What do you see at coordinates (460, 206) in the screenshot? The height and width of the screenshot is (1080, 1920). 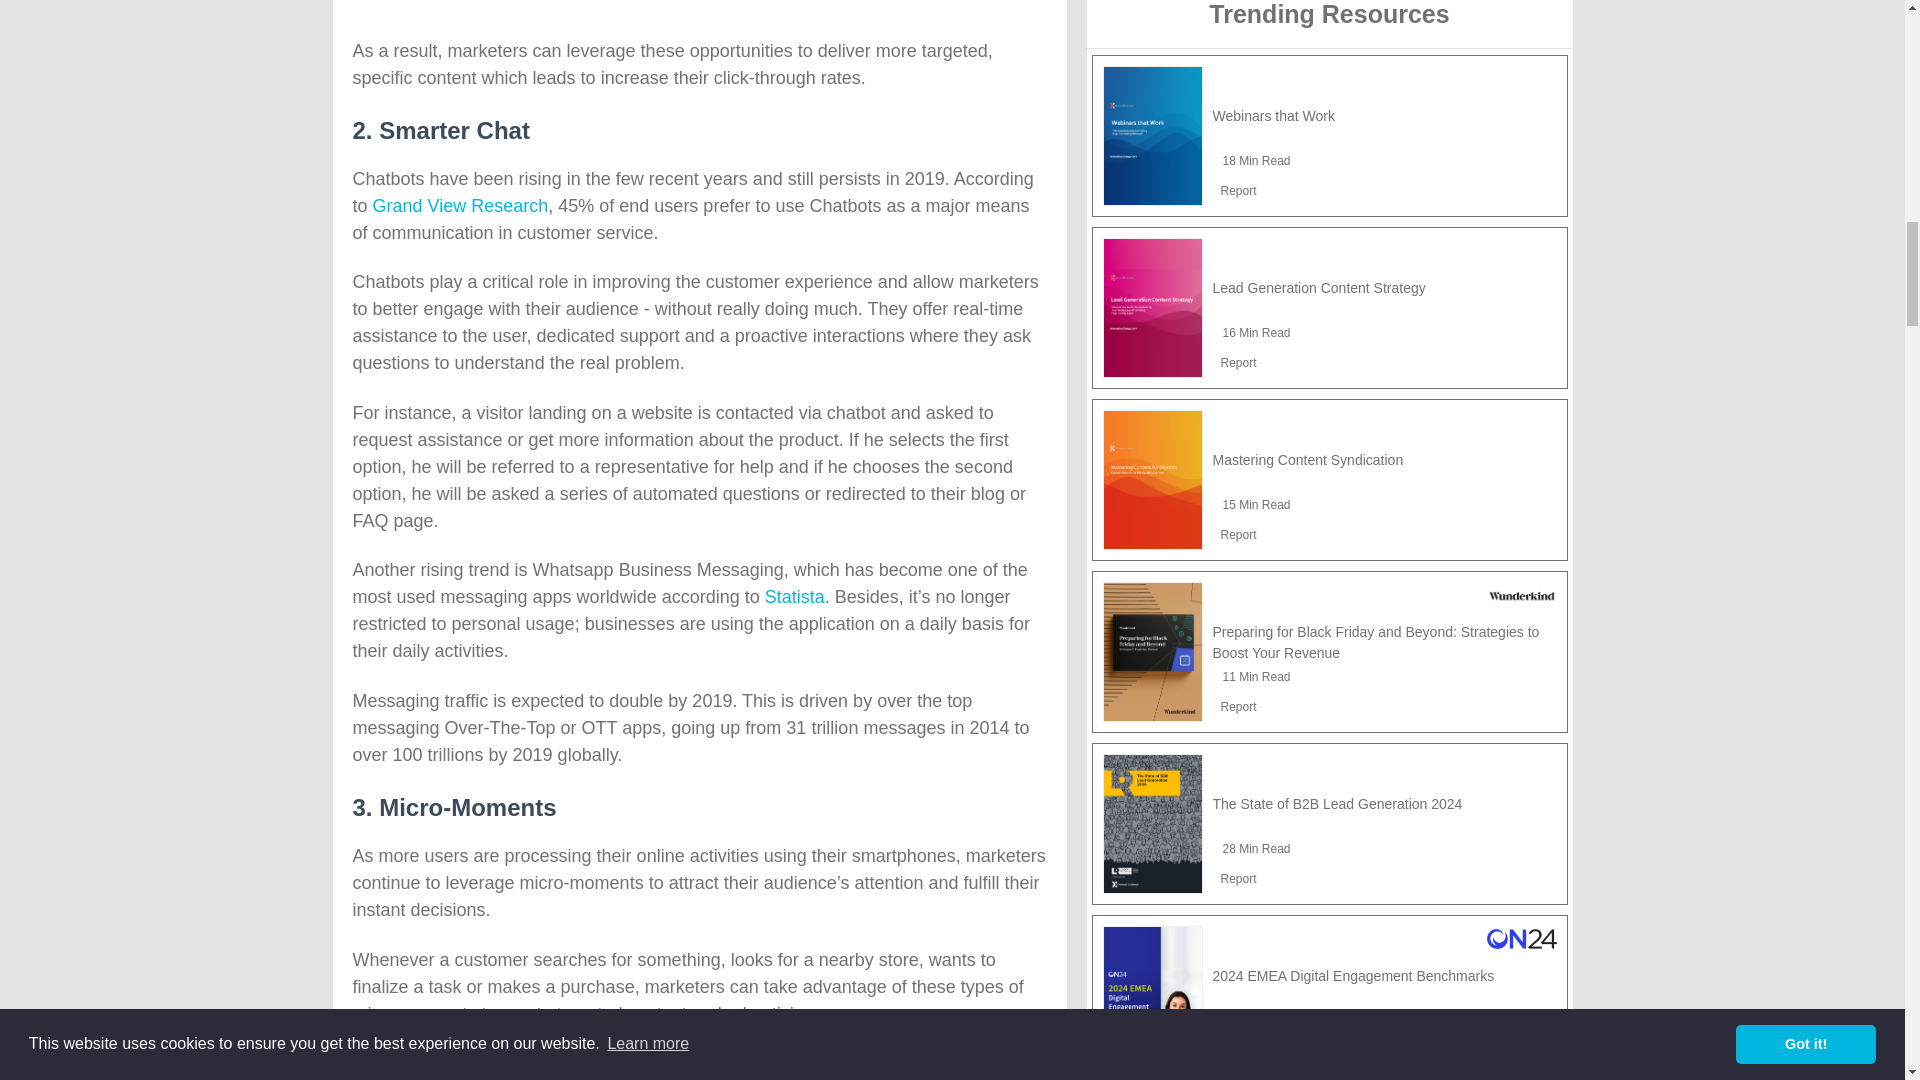 I see `Grand View Research` at bounding box center [460, 206].